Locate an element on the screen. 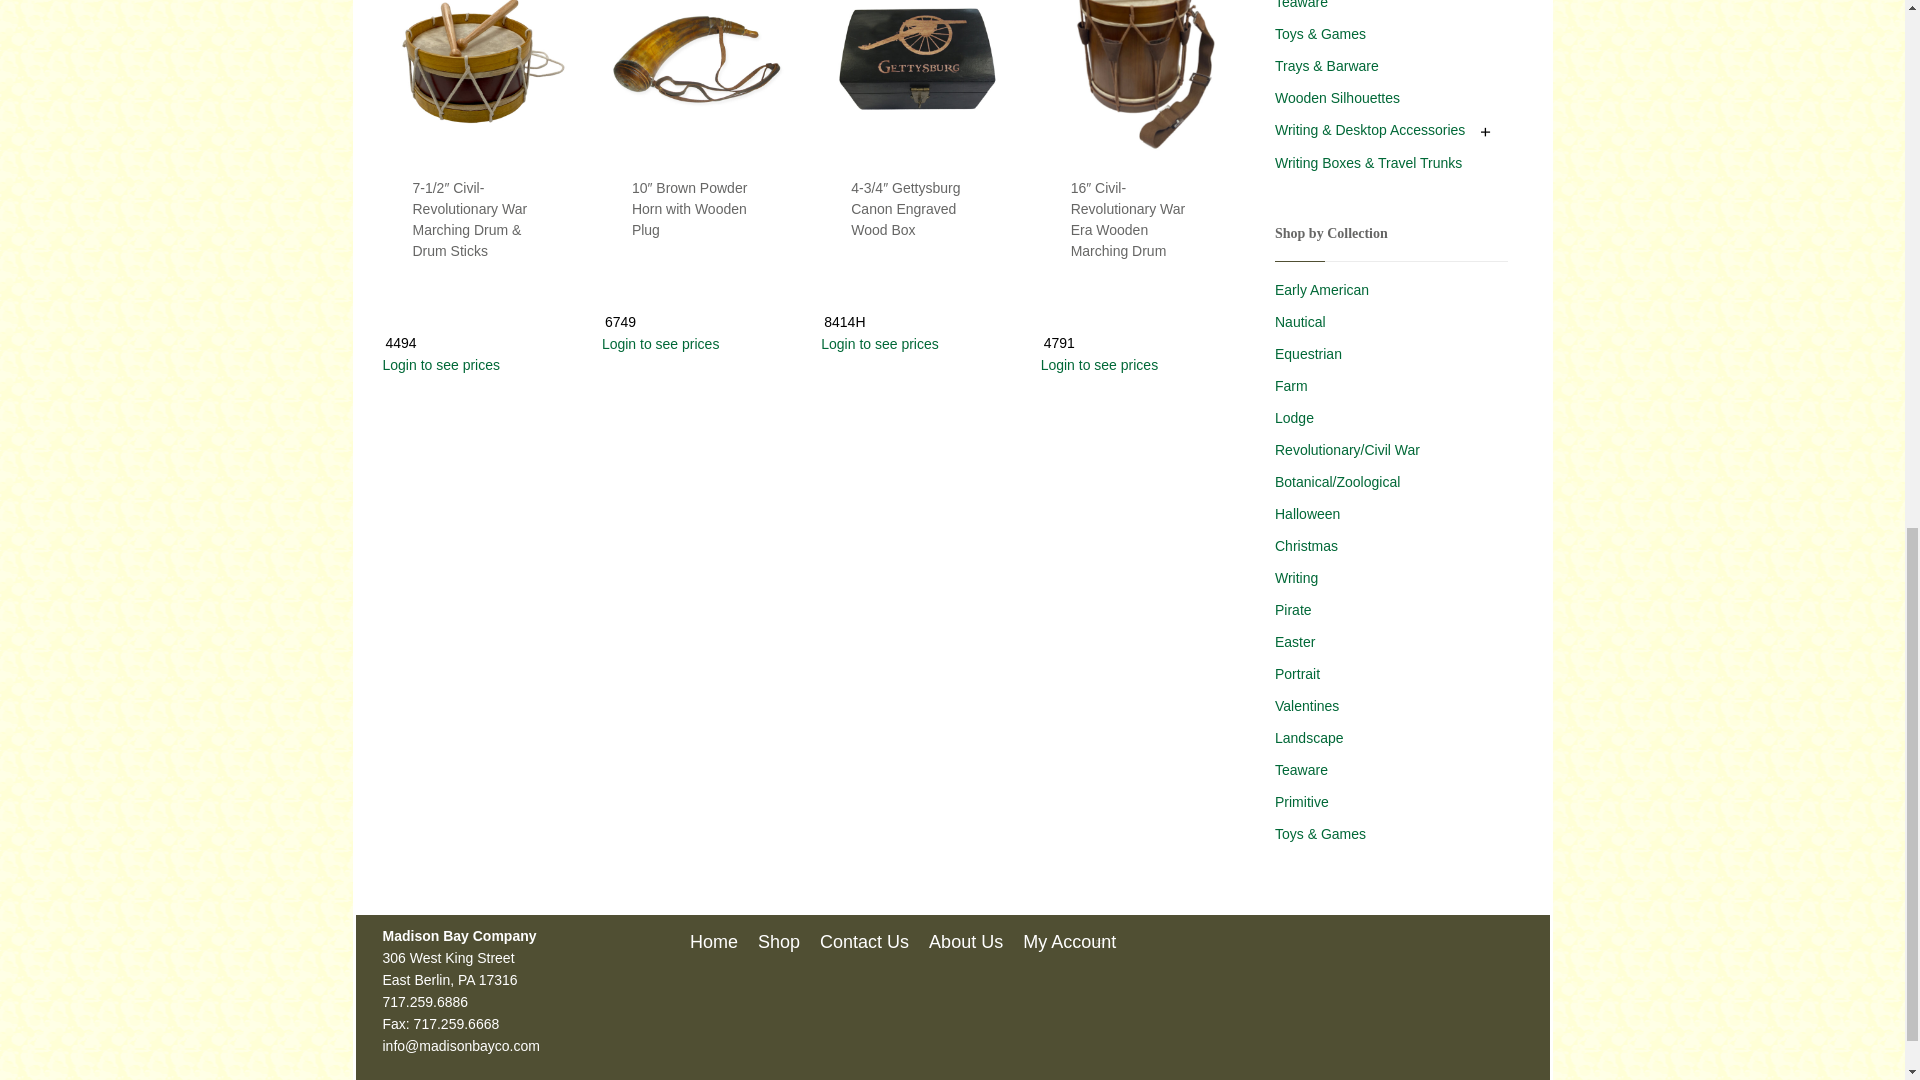 This screenshot has width=1920, height=1080. Login to see prices is located at coordinates (476, 364).